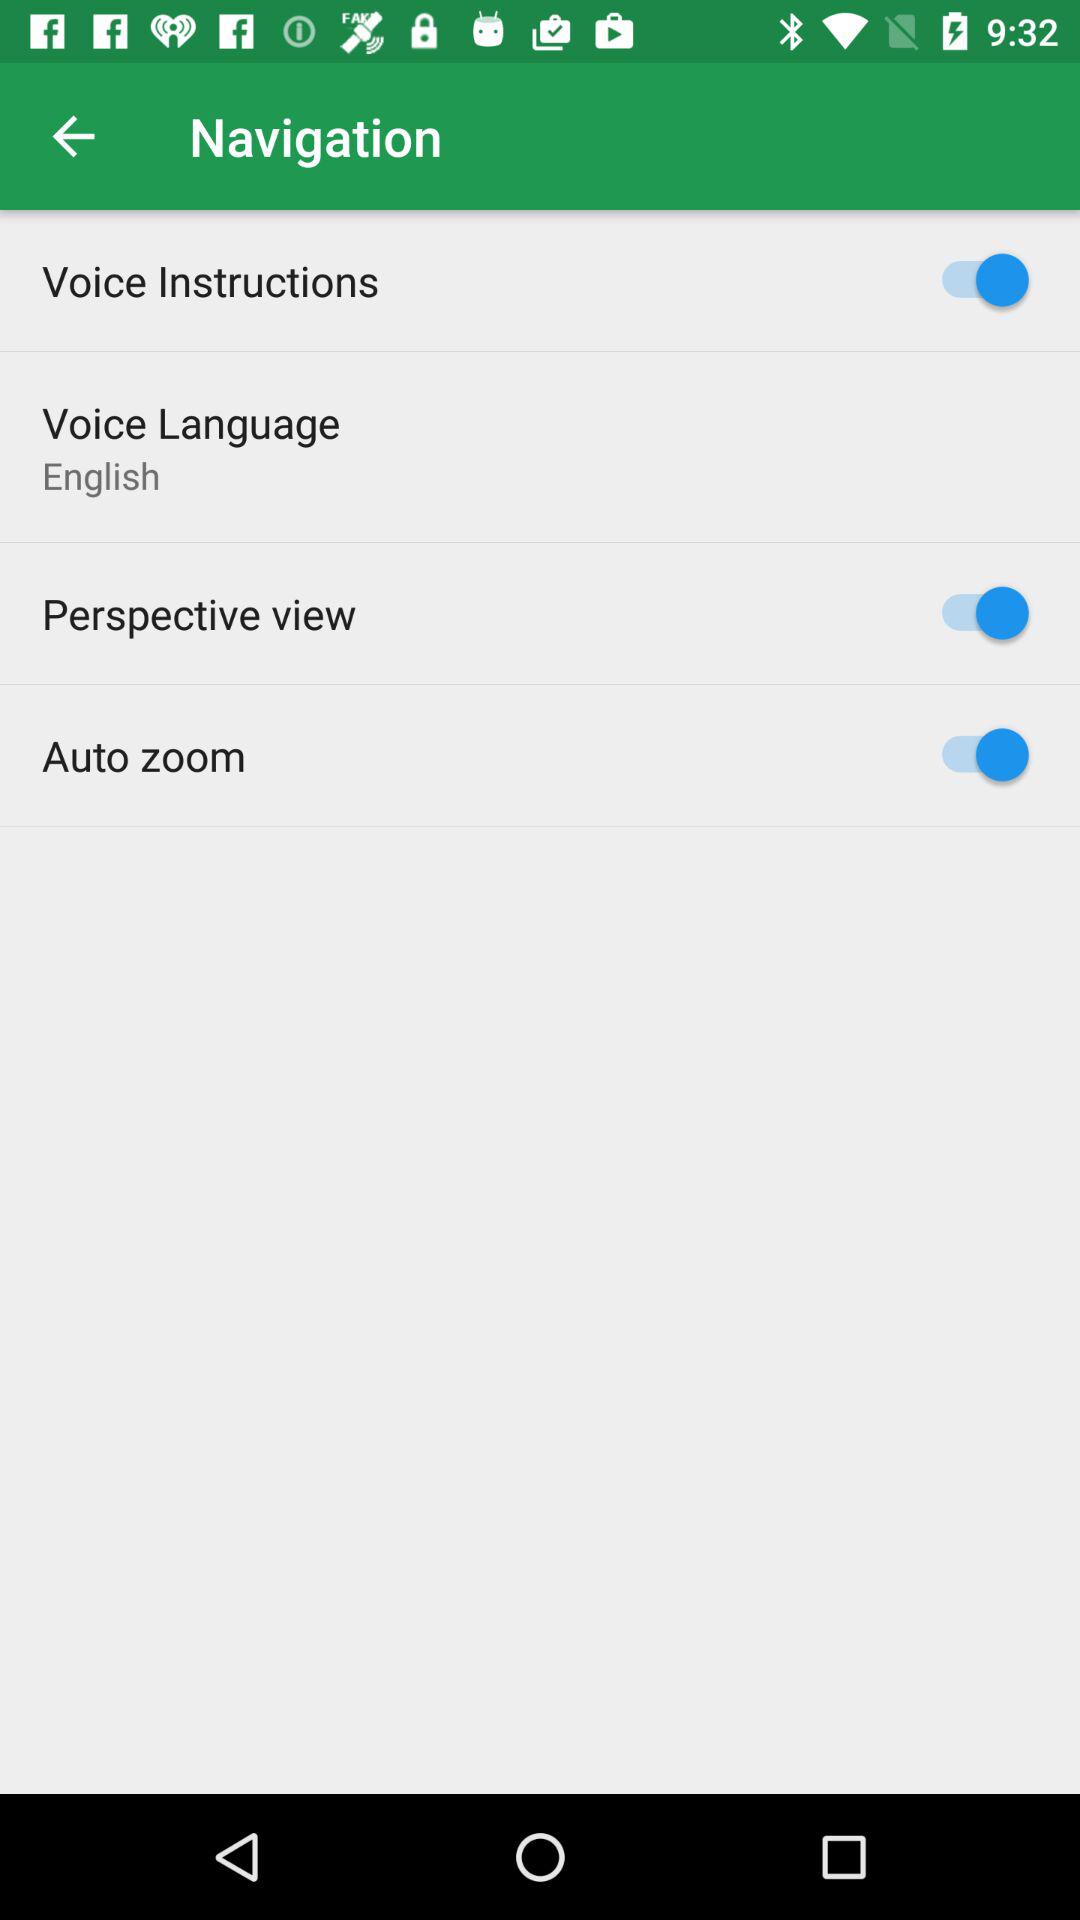 This screenshot has width=1080, height=1920. What do you see at coordinates (199, 613) in the screenshot?
I see `click item above the auto zoom item` at bounding box center [199, 613].